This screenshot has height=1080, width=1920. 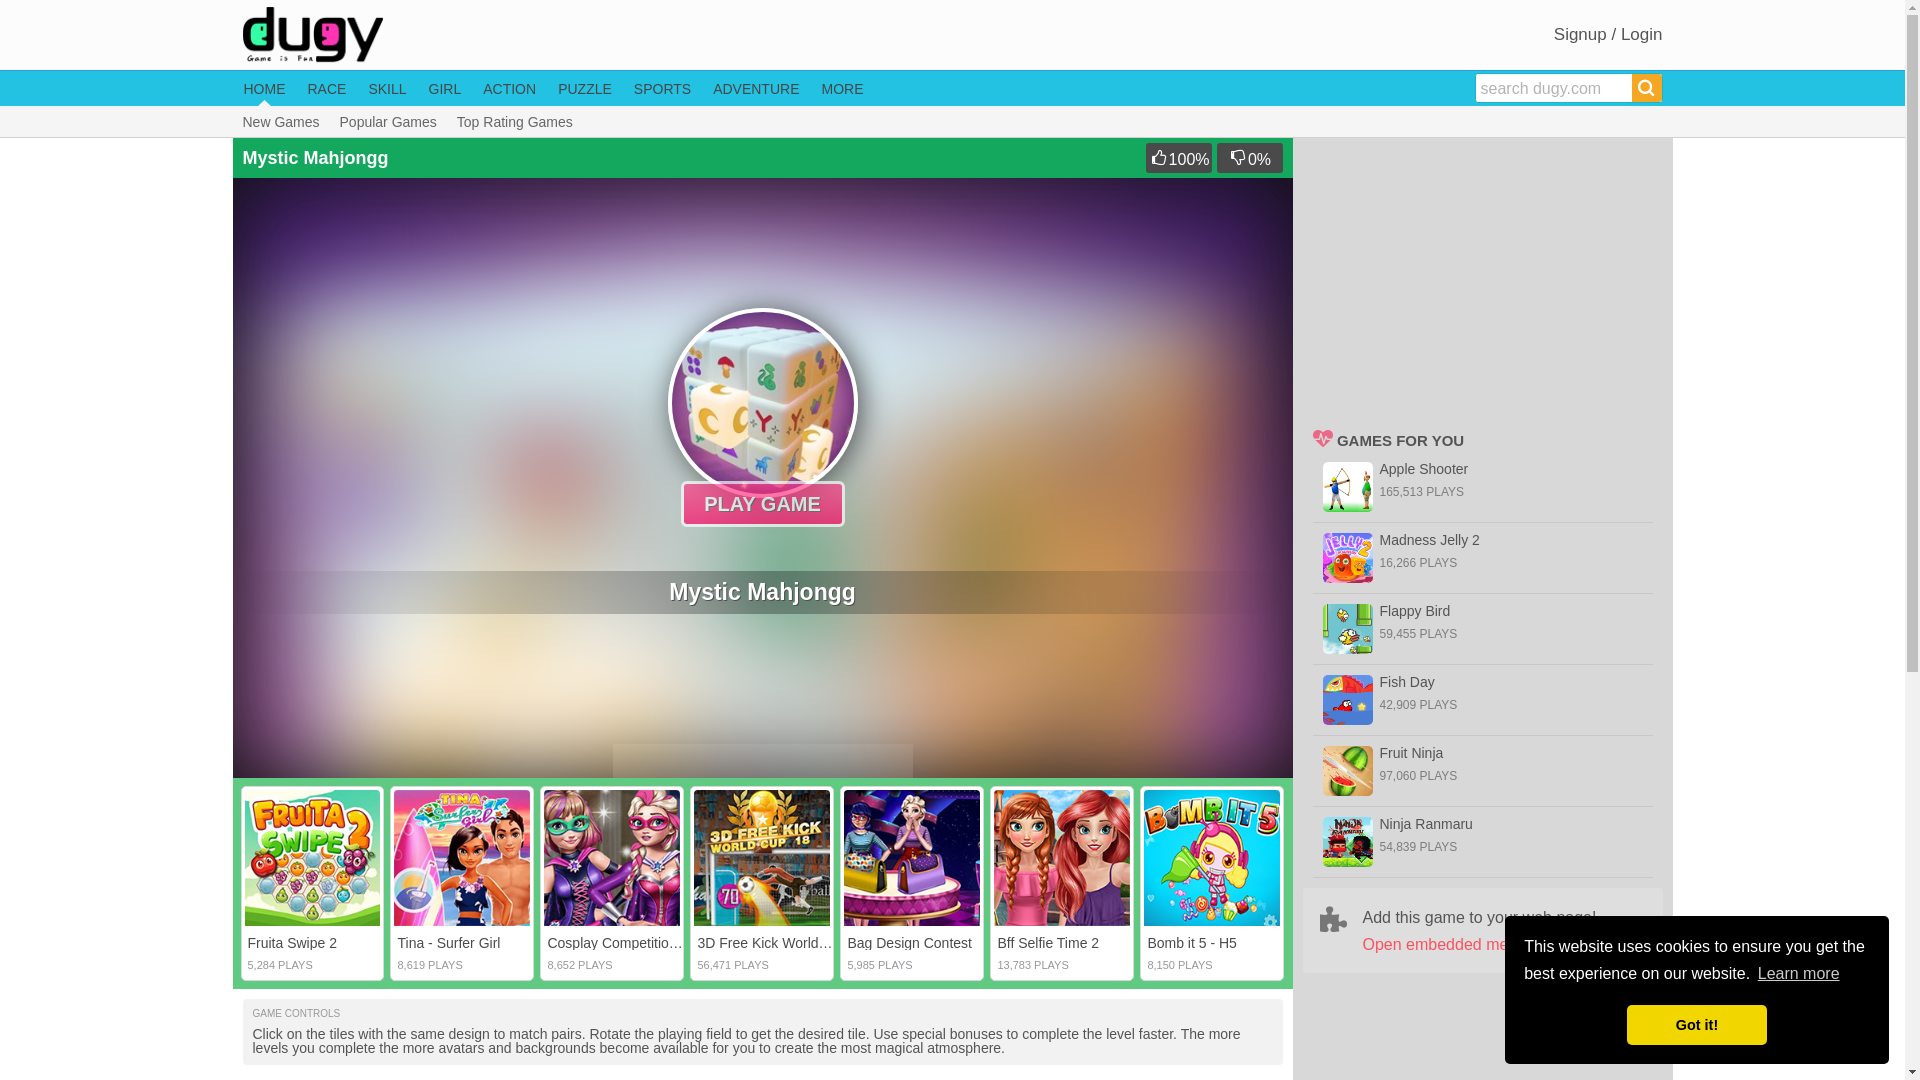 I want to click on ADVENTURE, so click(x=755, y=88).